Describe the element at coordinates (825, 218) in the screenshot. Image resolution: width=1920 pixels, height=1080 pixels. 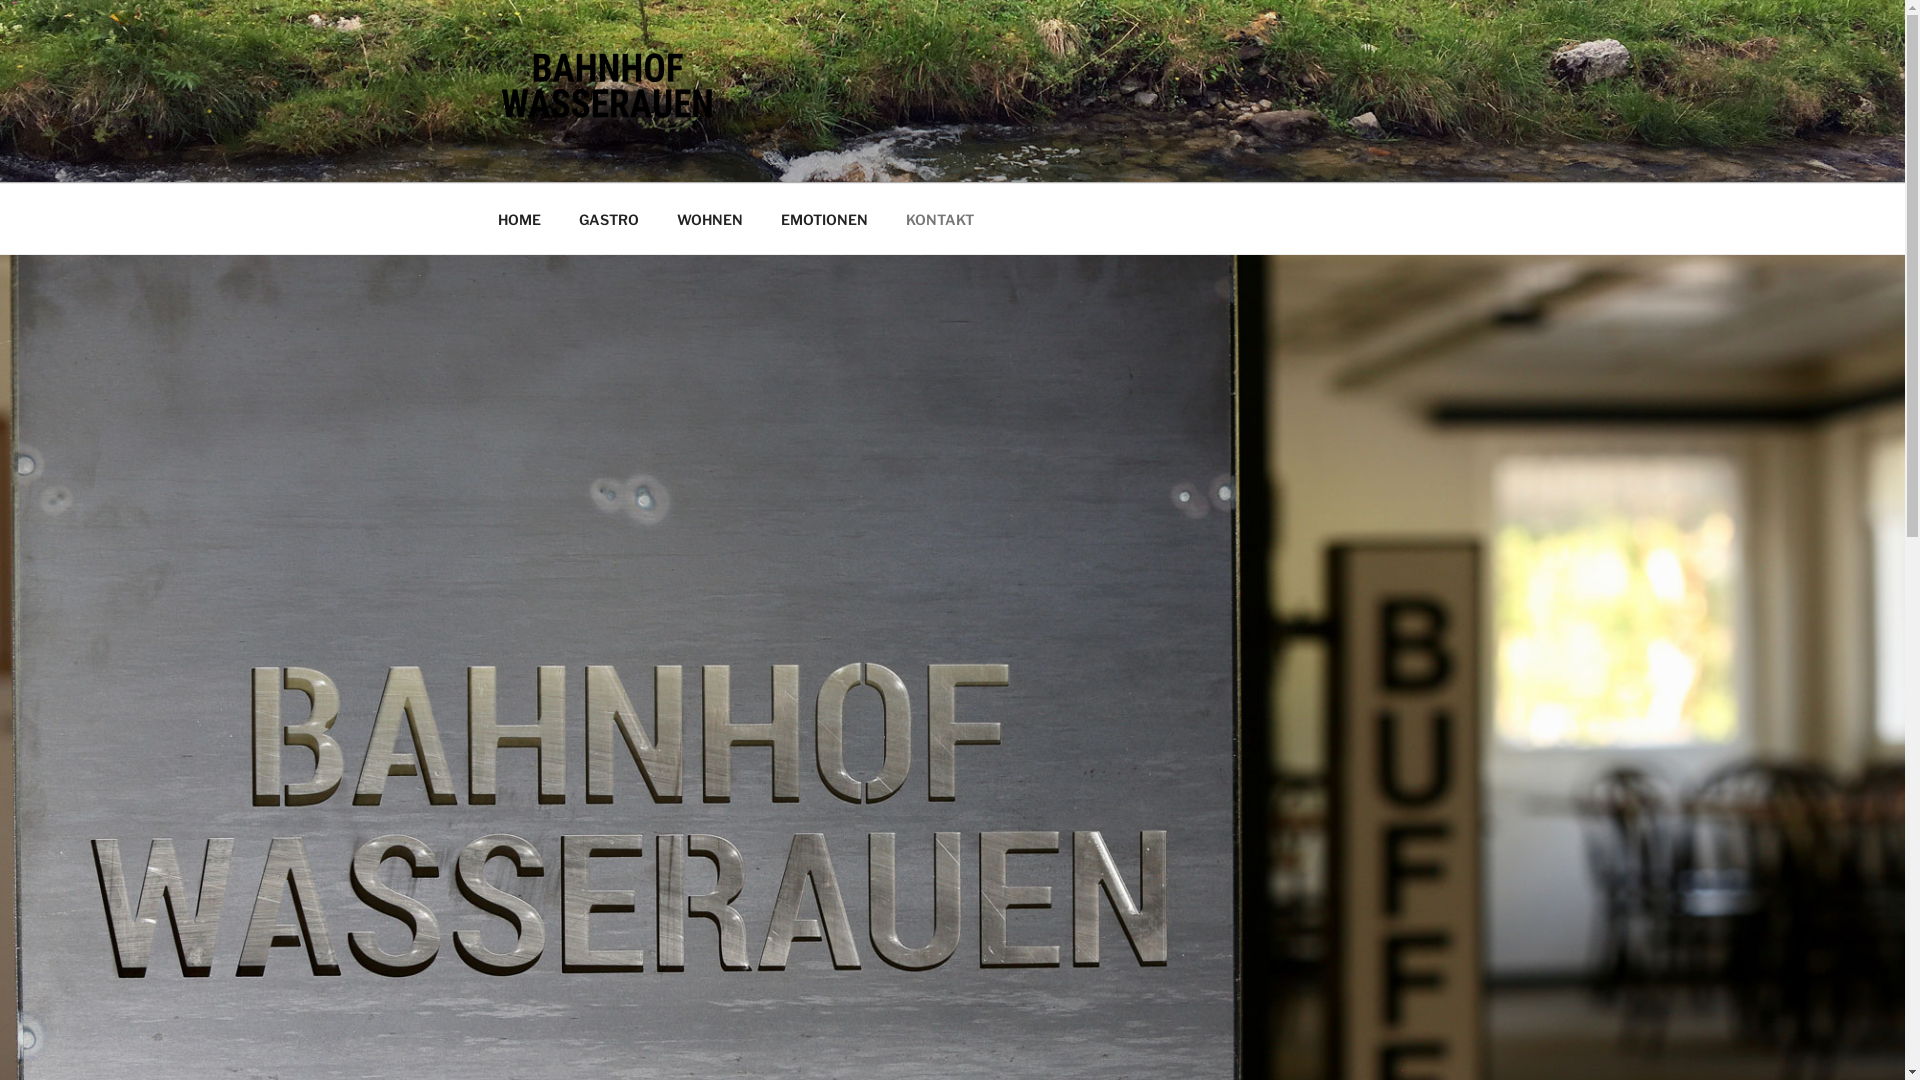
I see `EMOTIONEN` at that location.